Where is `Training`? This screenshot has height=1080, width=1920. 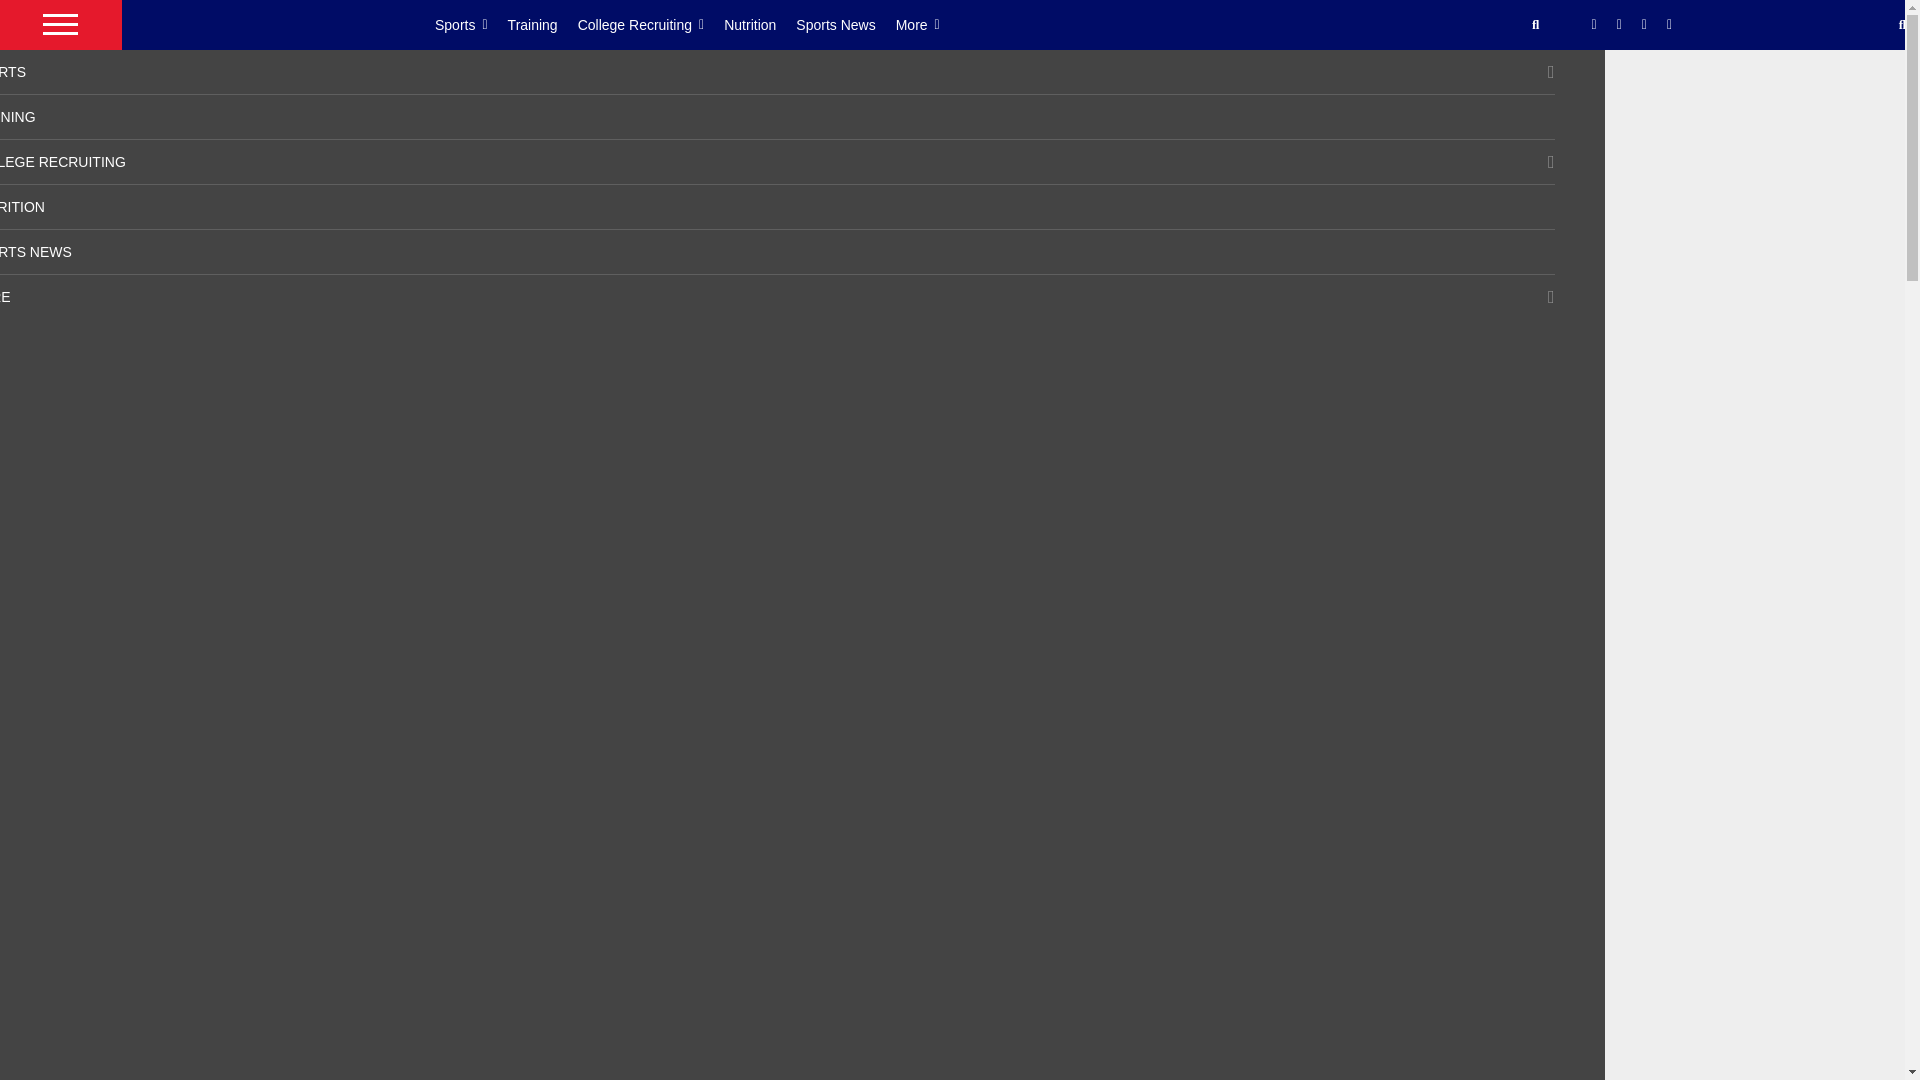 Training is located at coordinates (542, 24).